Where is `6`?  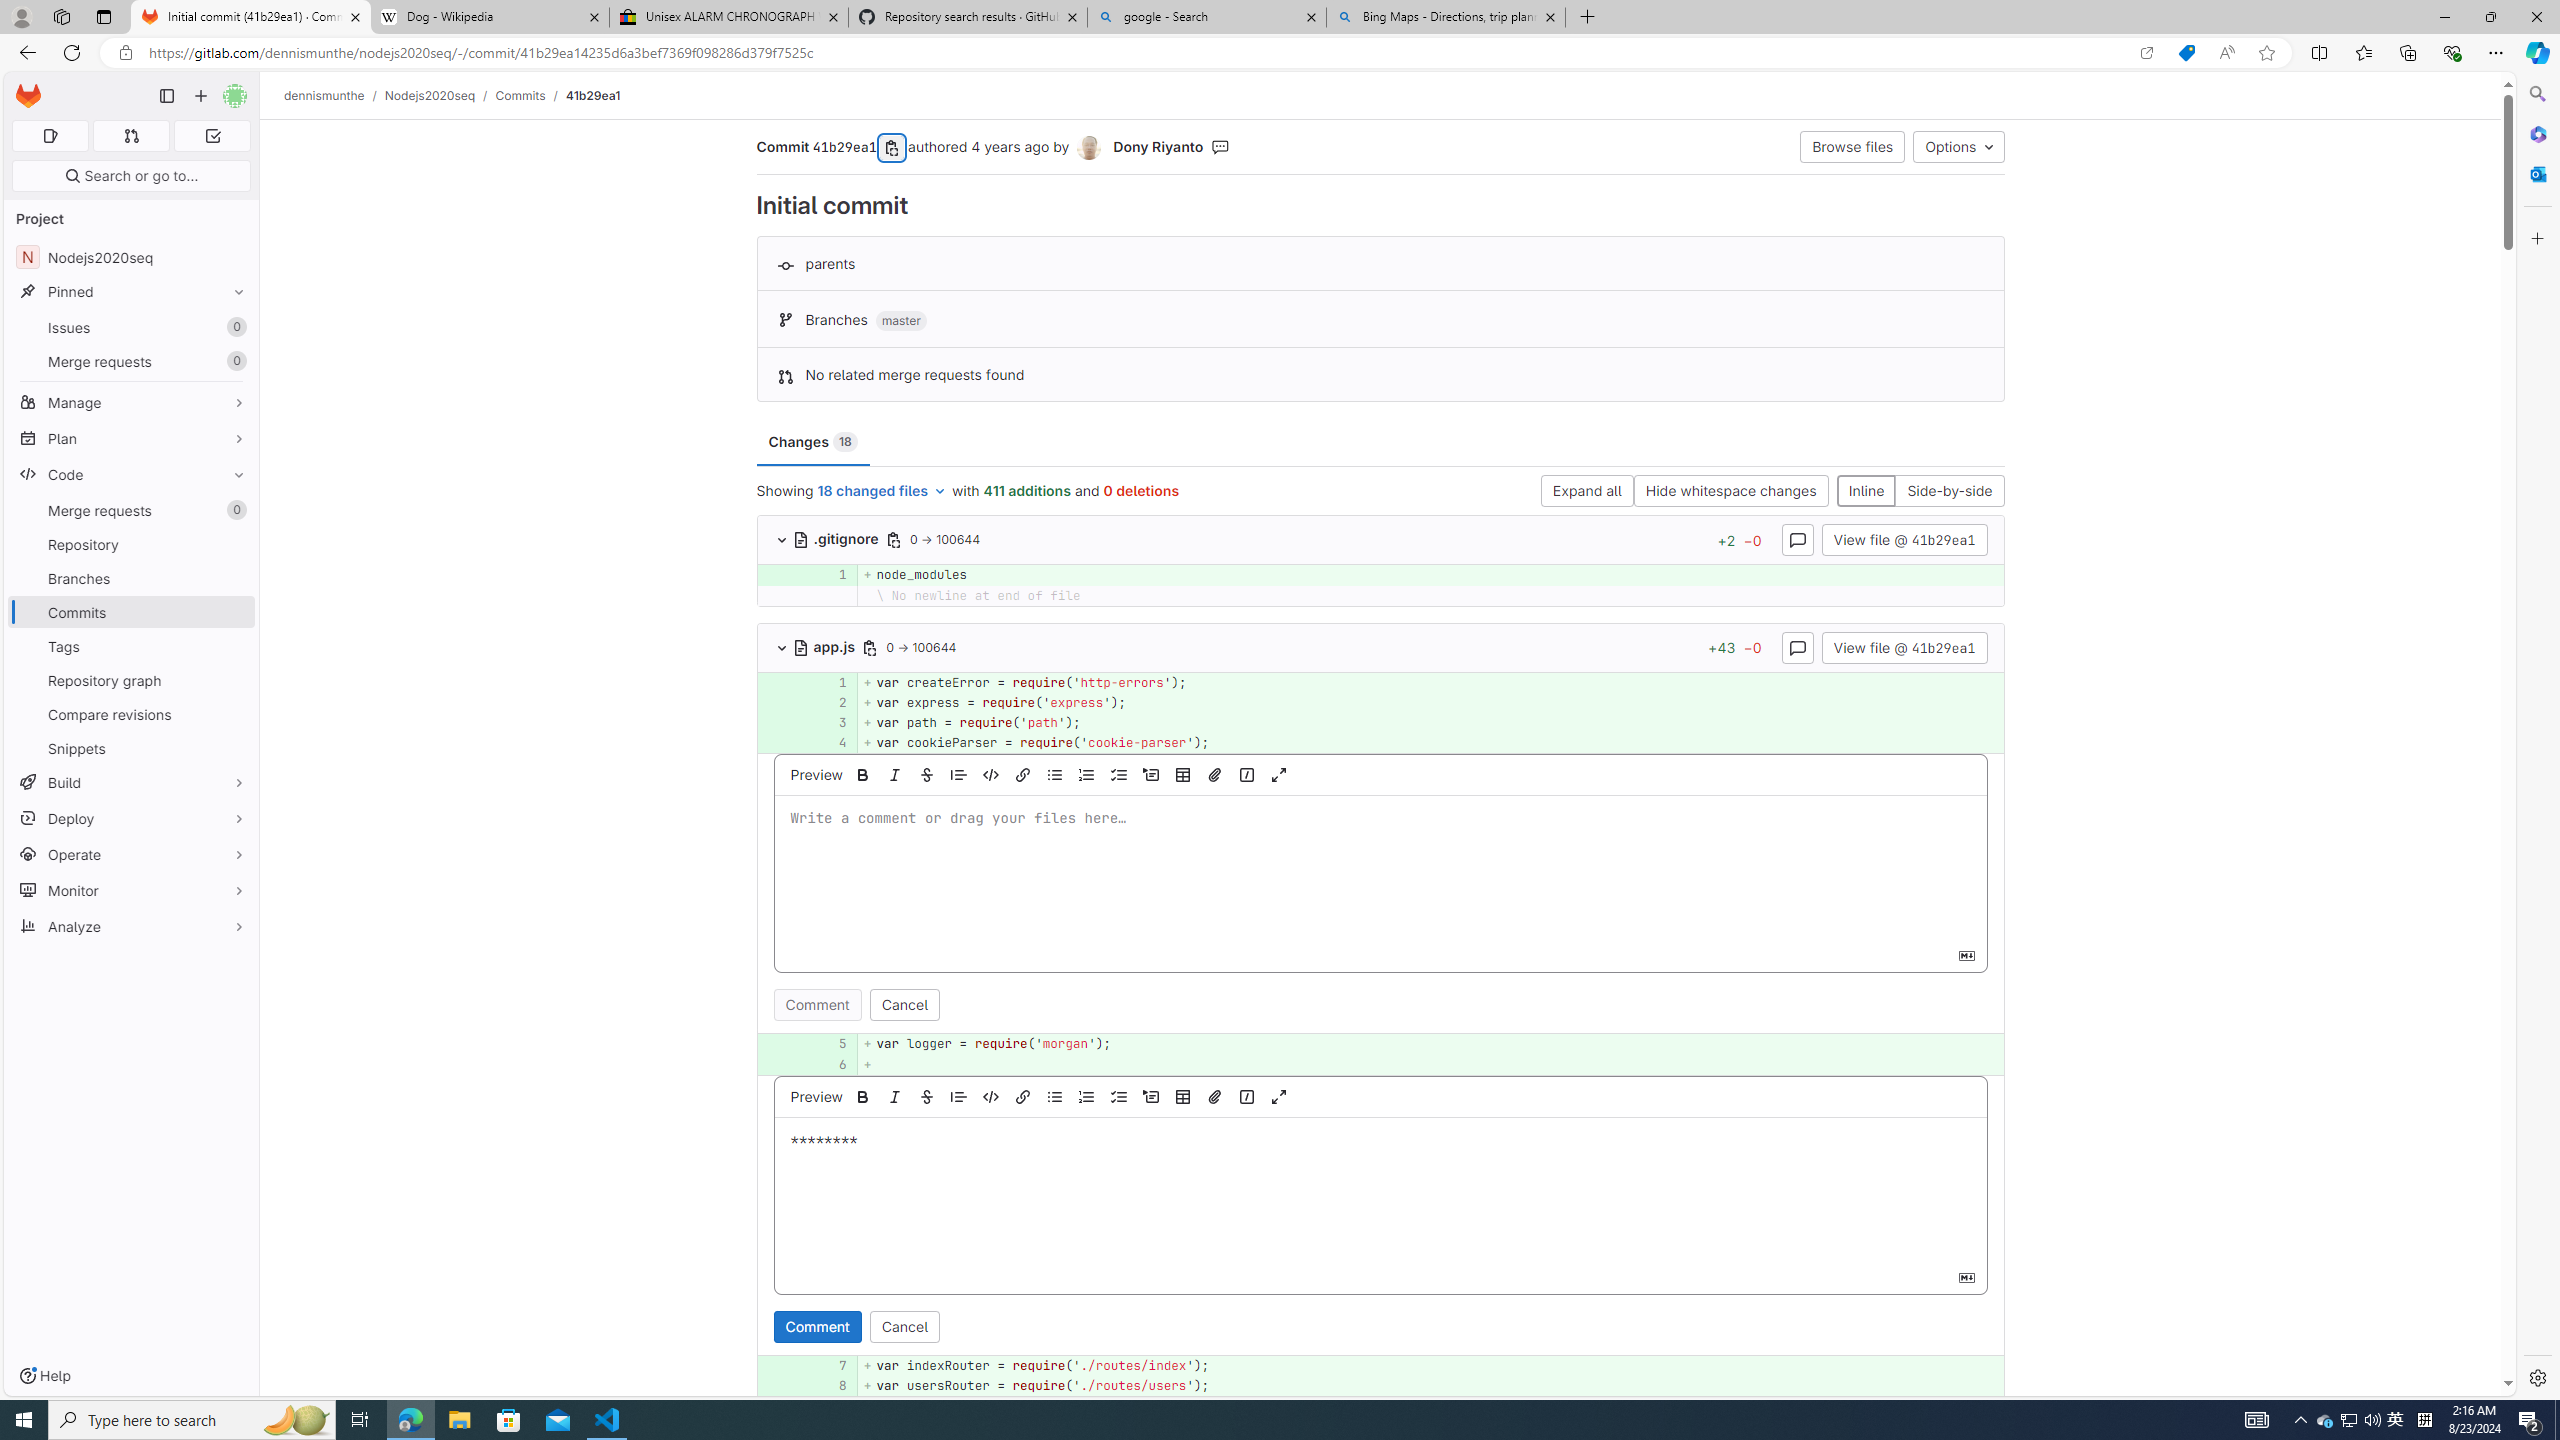 6 is located at coordinates (829, 1064).